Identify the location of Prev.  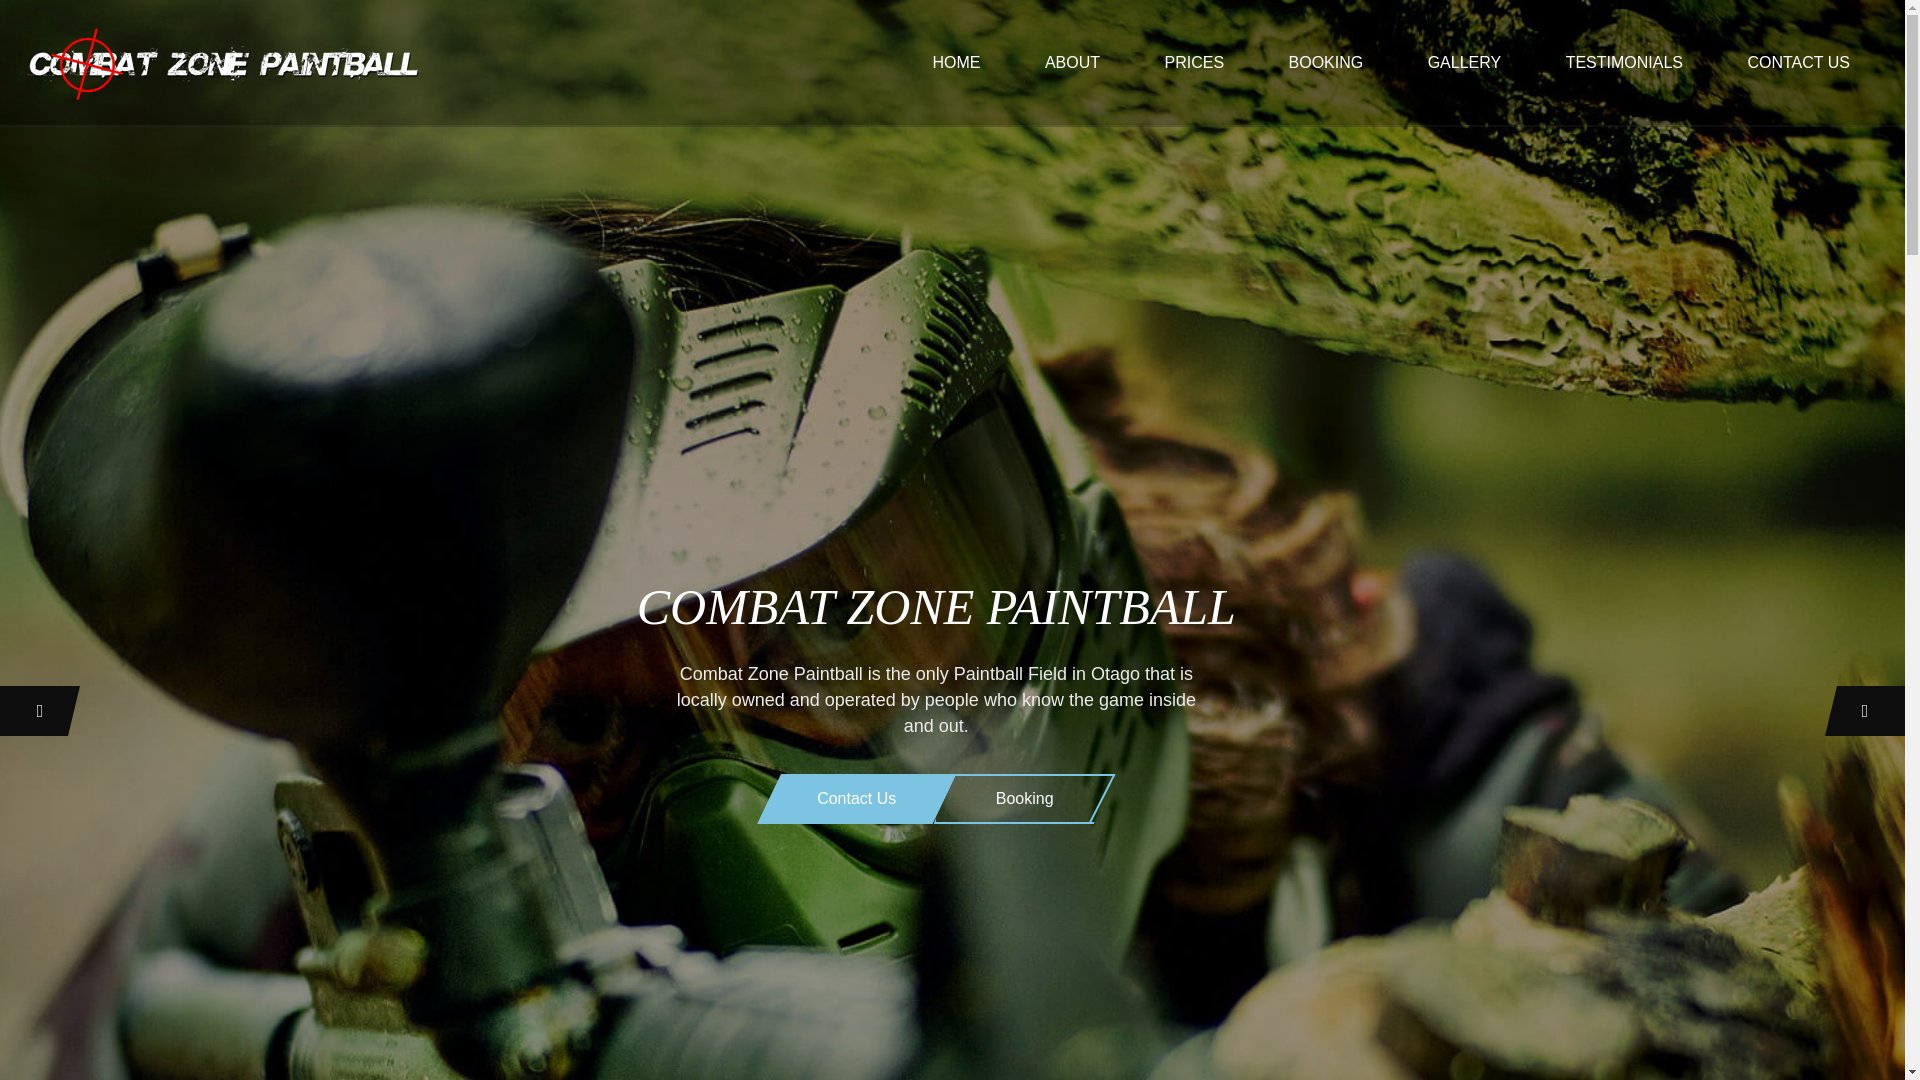
(40, 710).